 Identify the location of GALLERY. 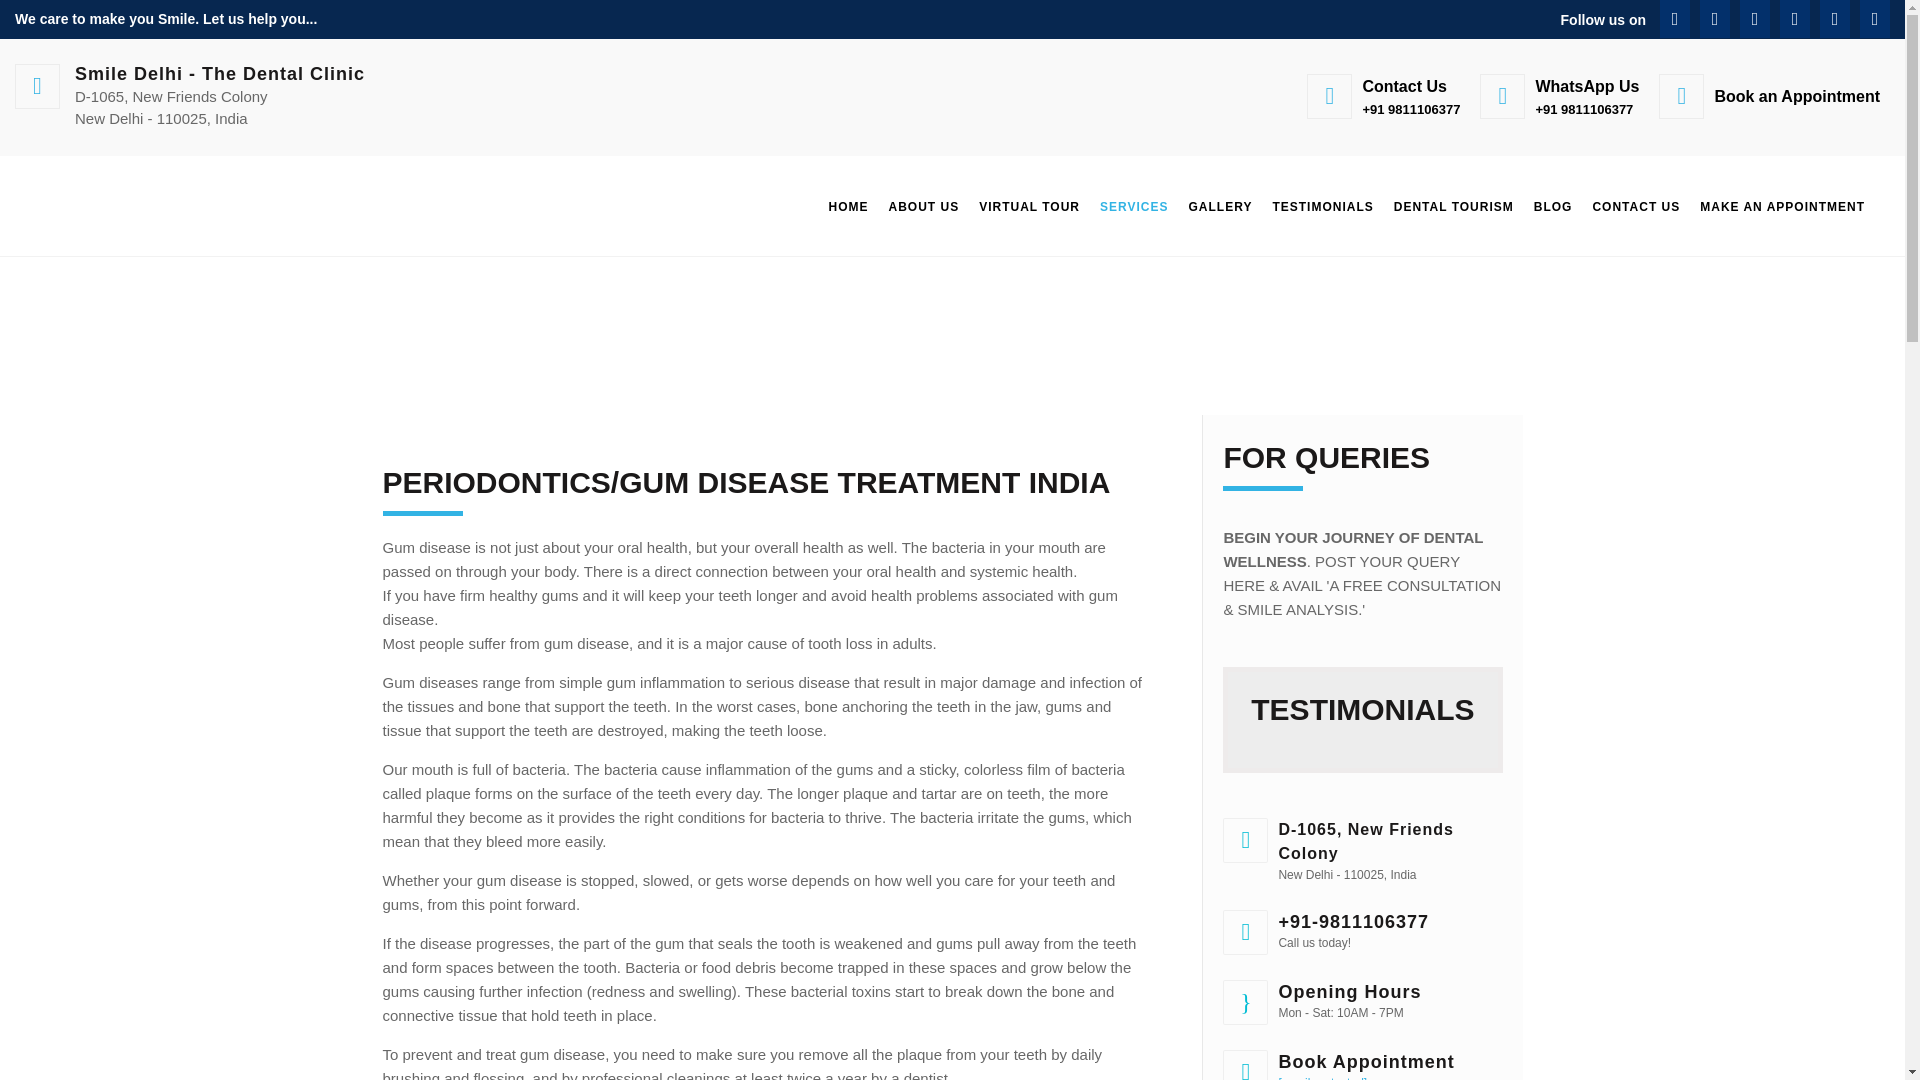
(1220, 206).